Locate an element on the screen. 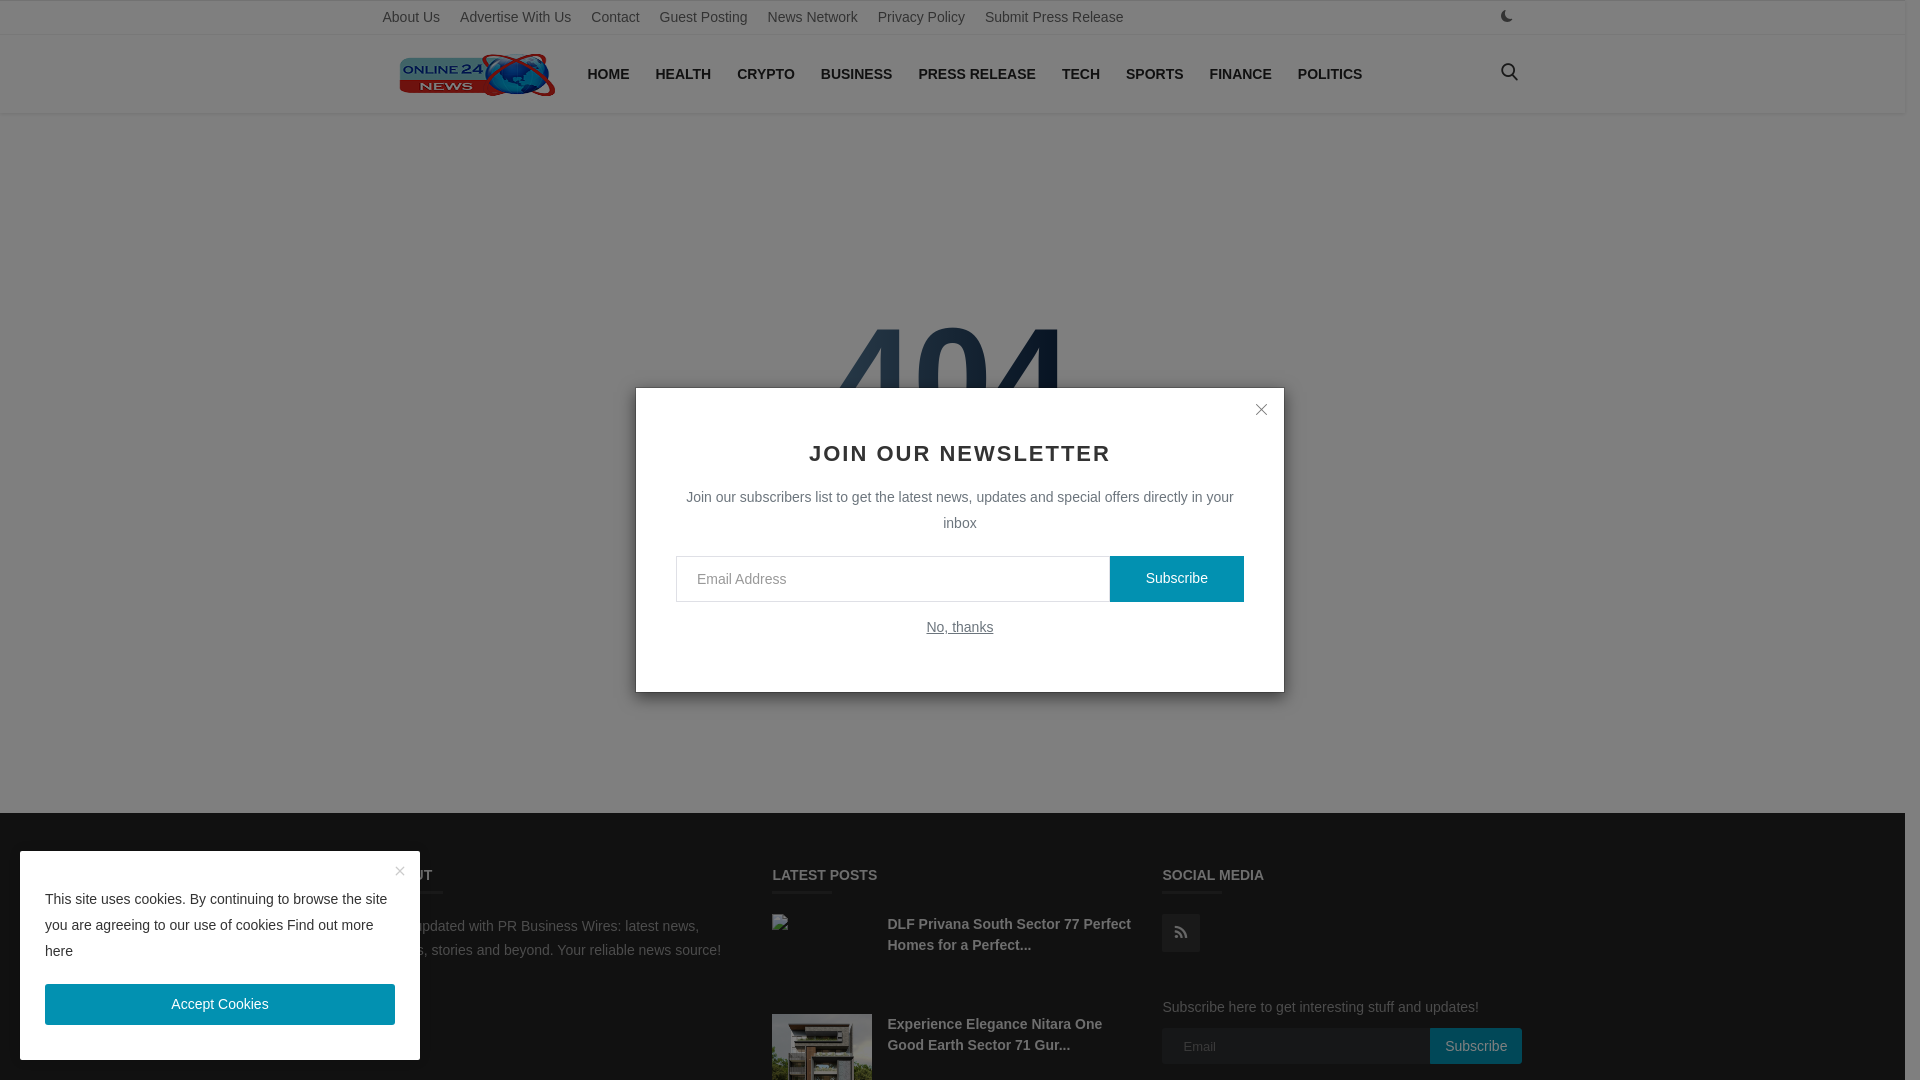 This screenshot has width=1920, height=1080. News Network is located at coordinates (812, 17).